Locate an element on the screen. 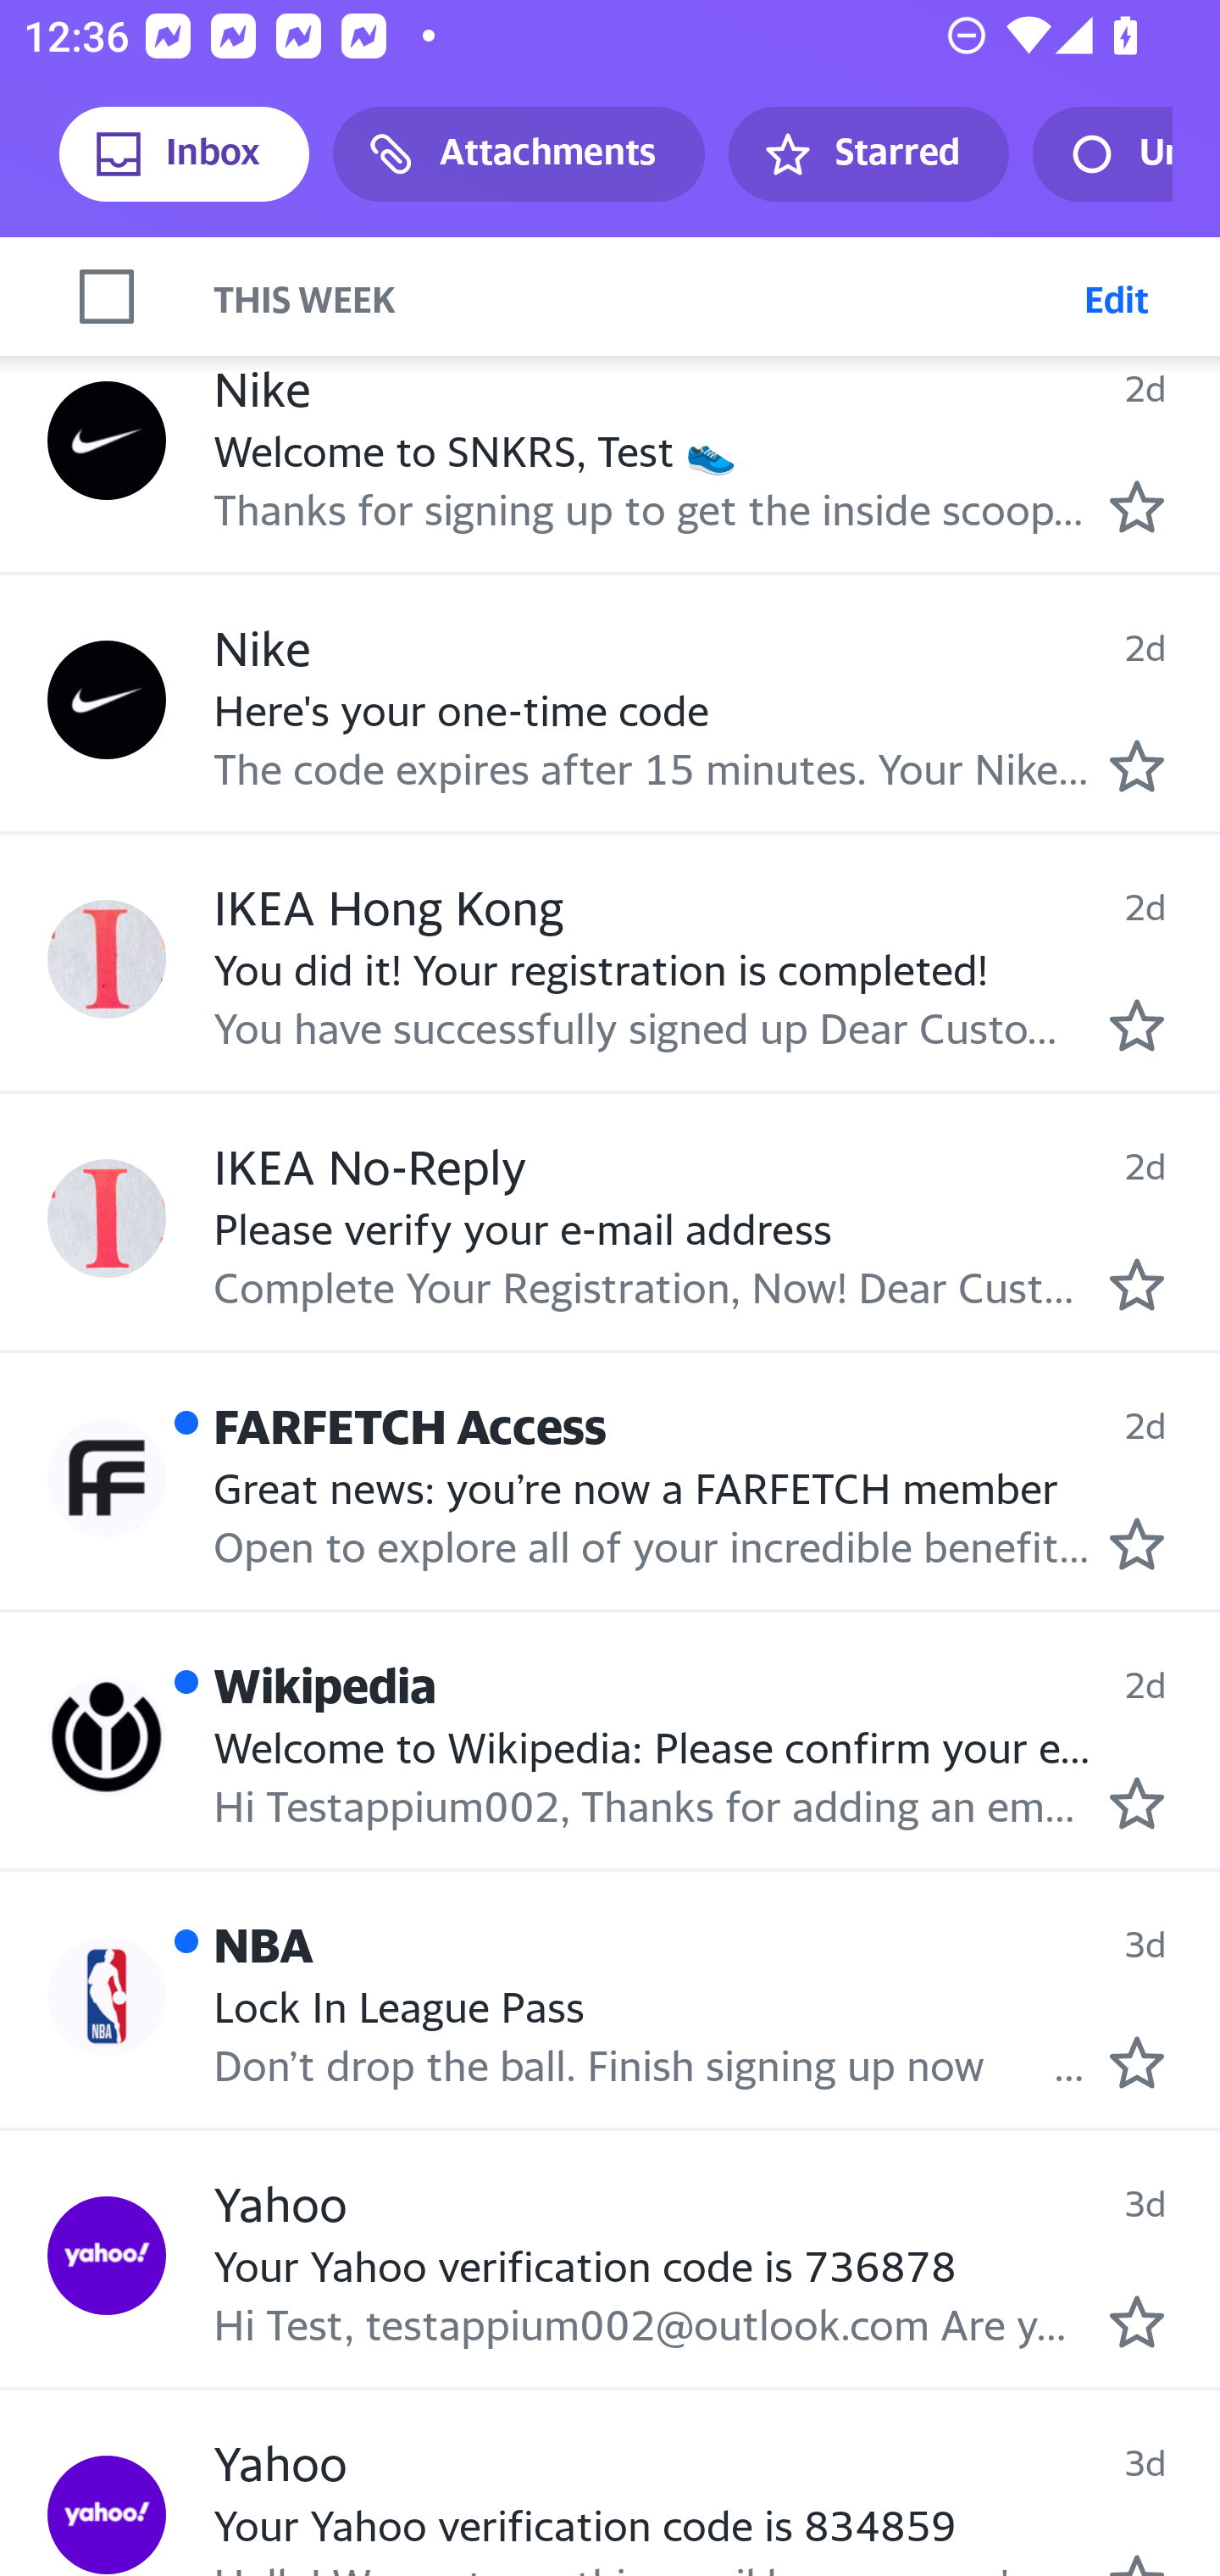 The width and height of the screenshot is (1220, 2576). Mark as starred. is located at coordinates (1137, 766).